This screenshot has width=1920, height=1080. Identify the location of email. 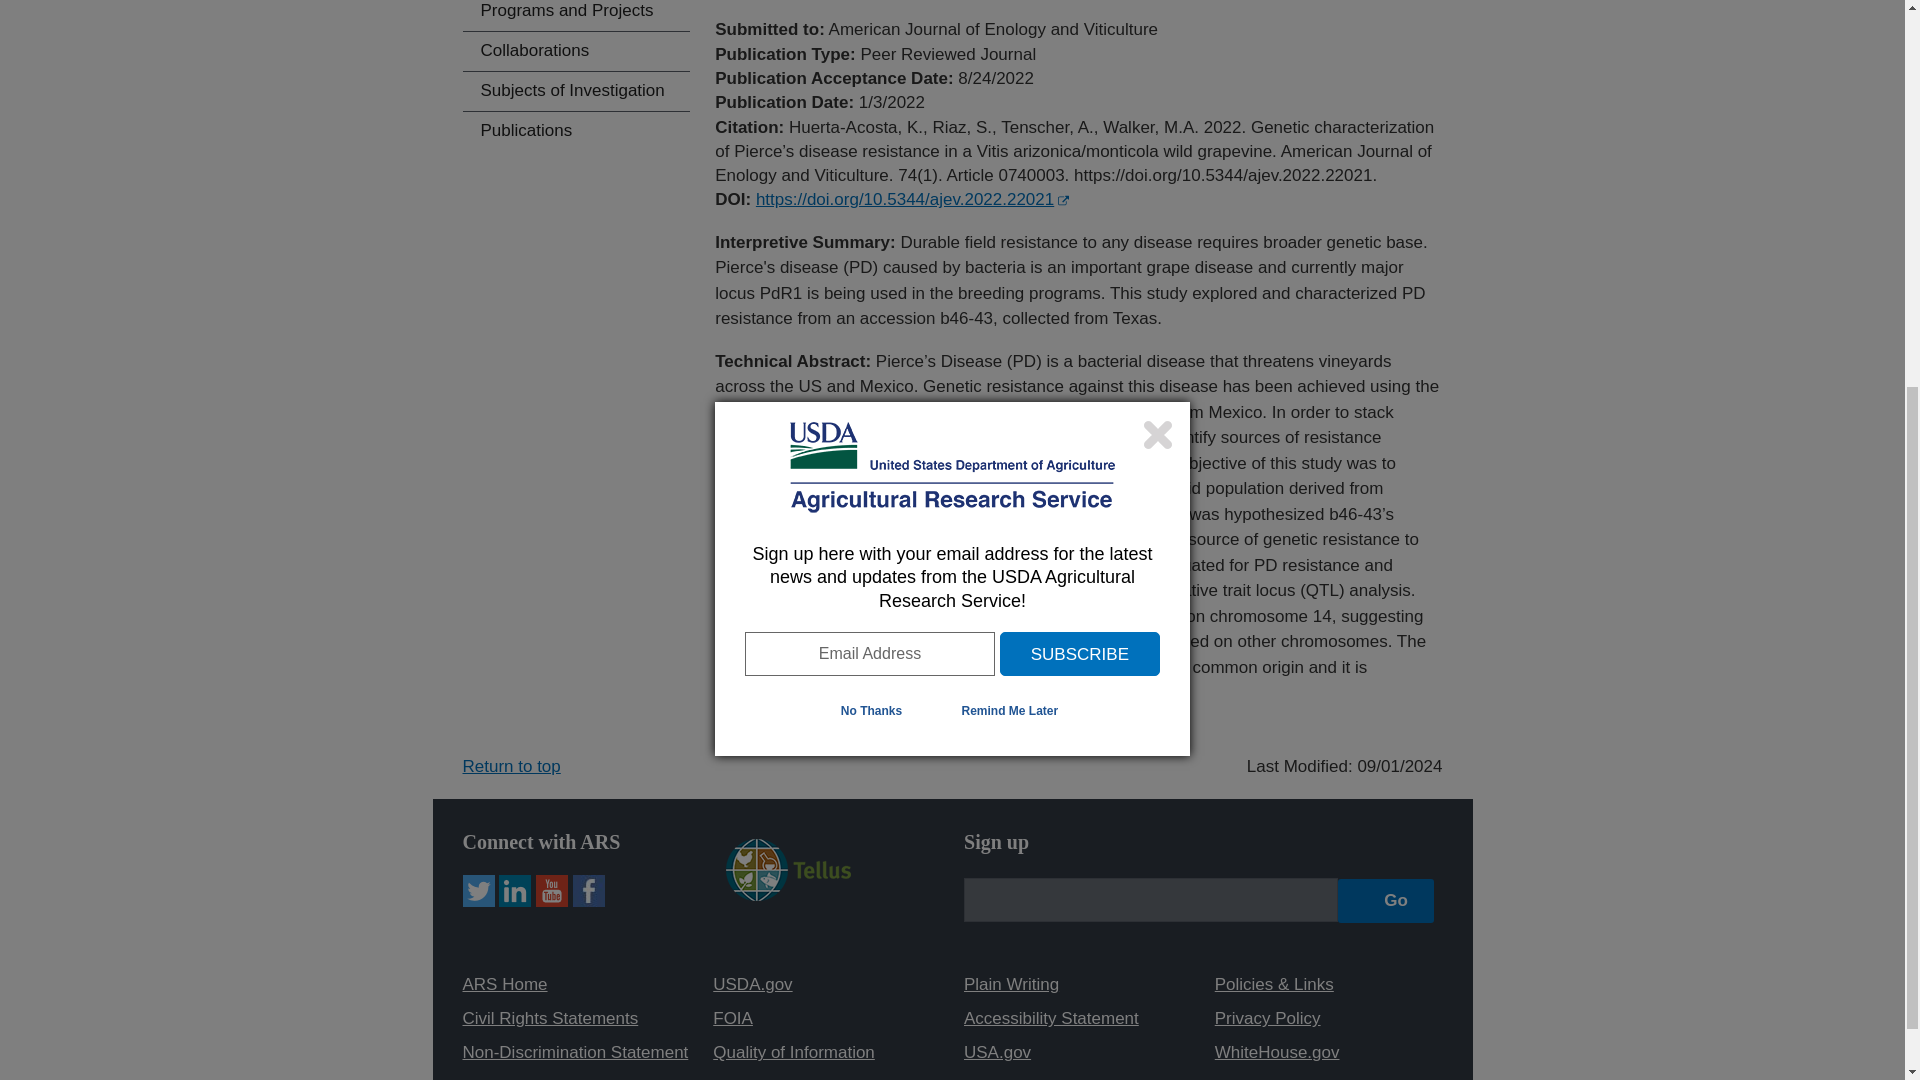
(1150, 900).